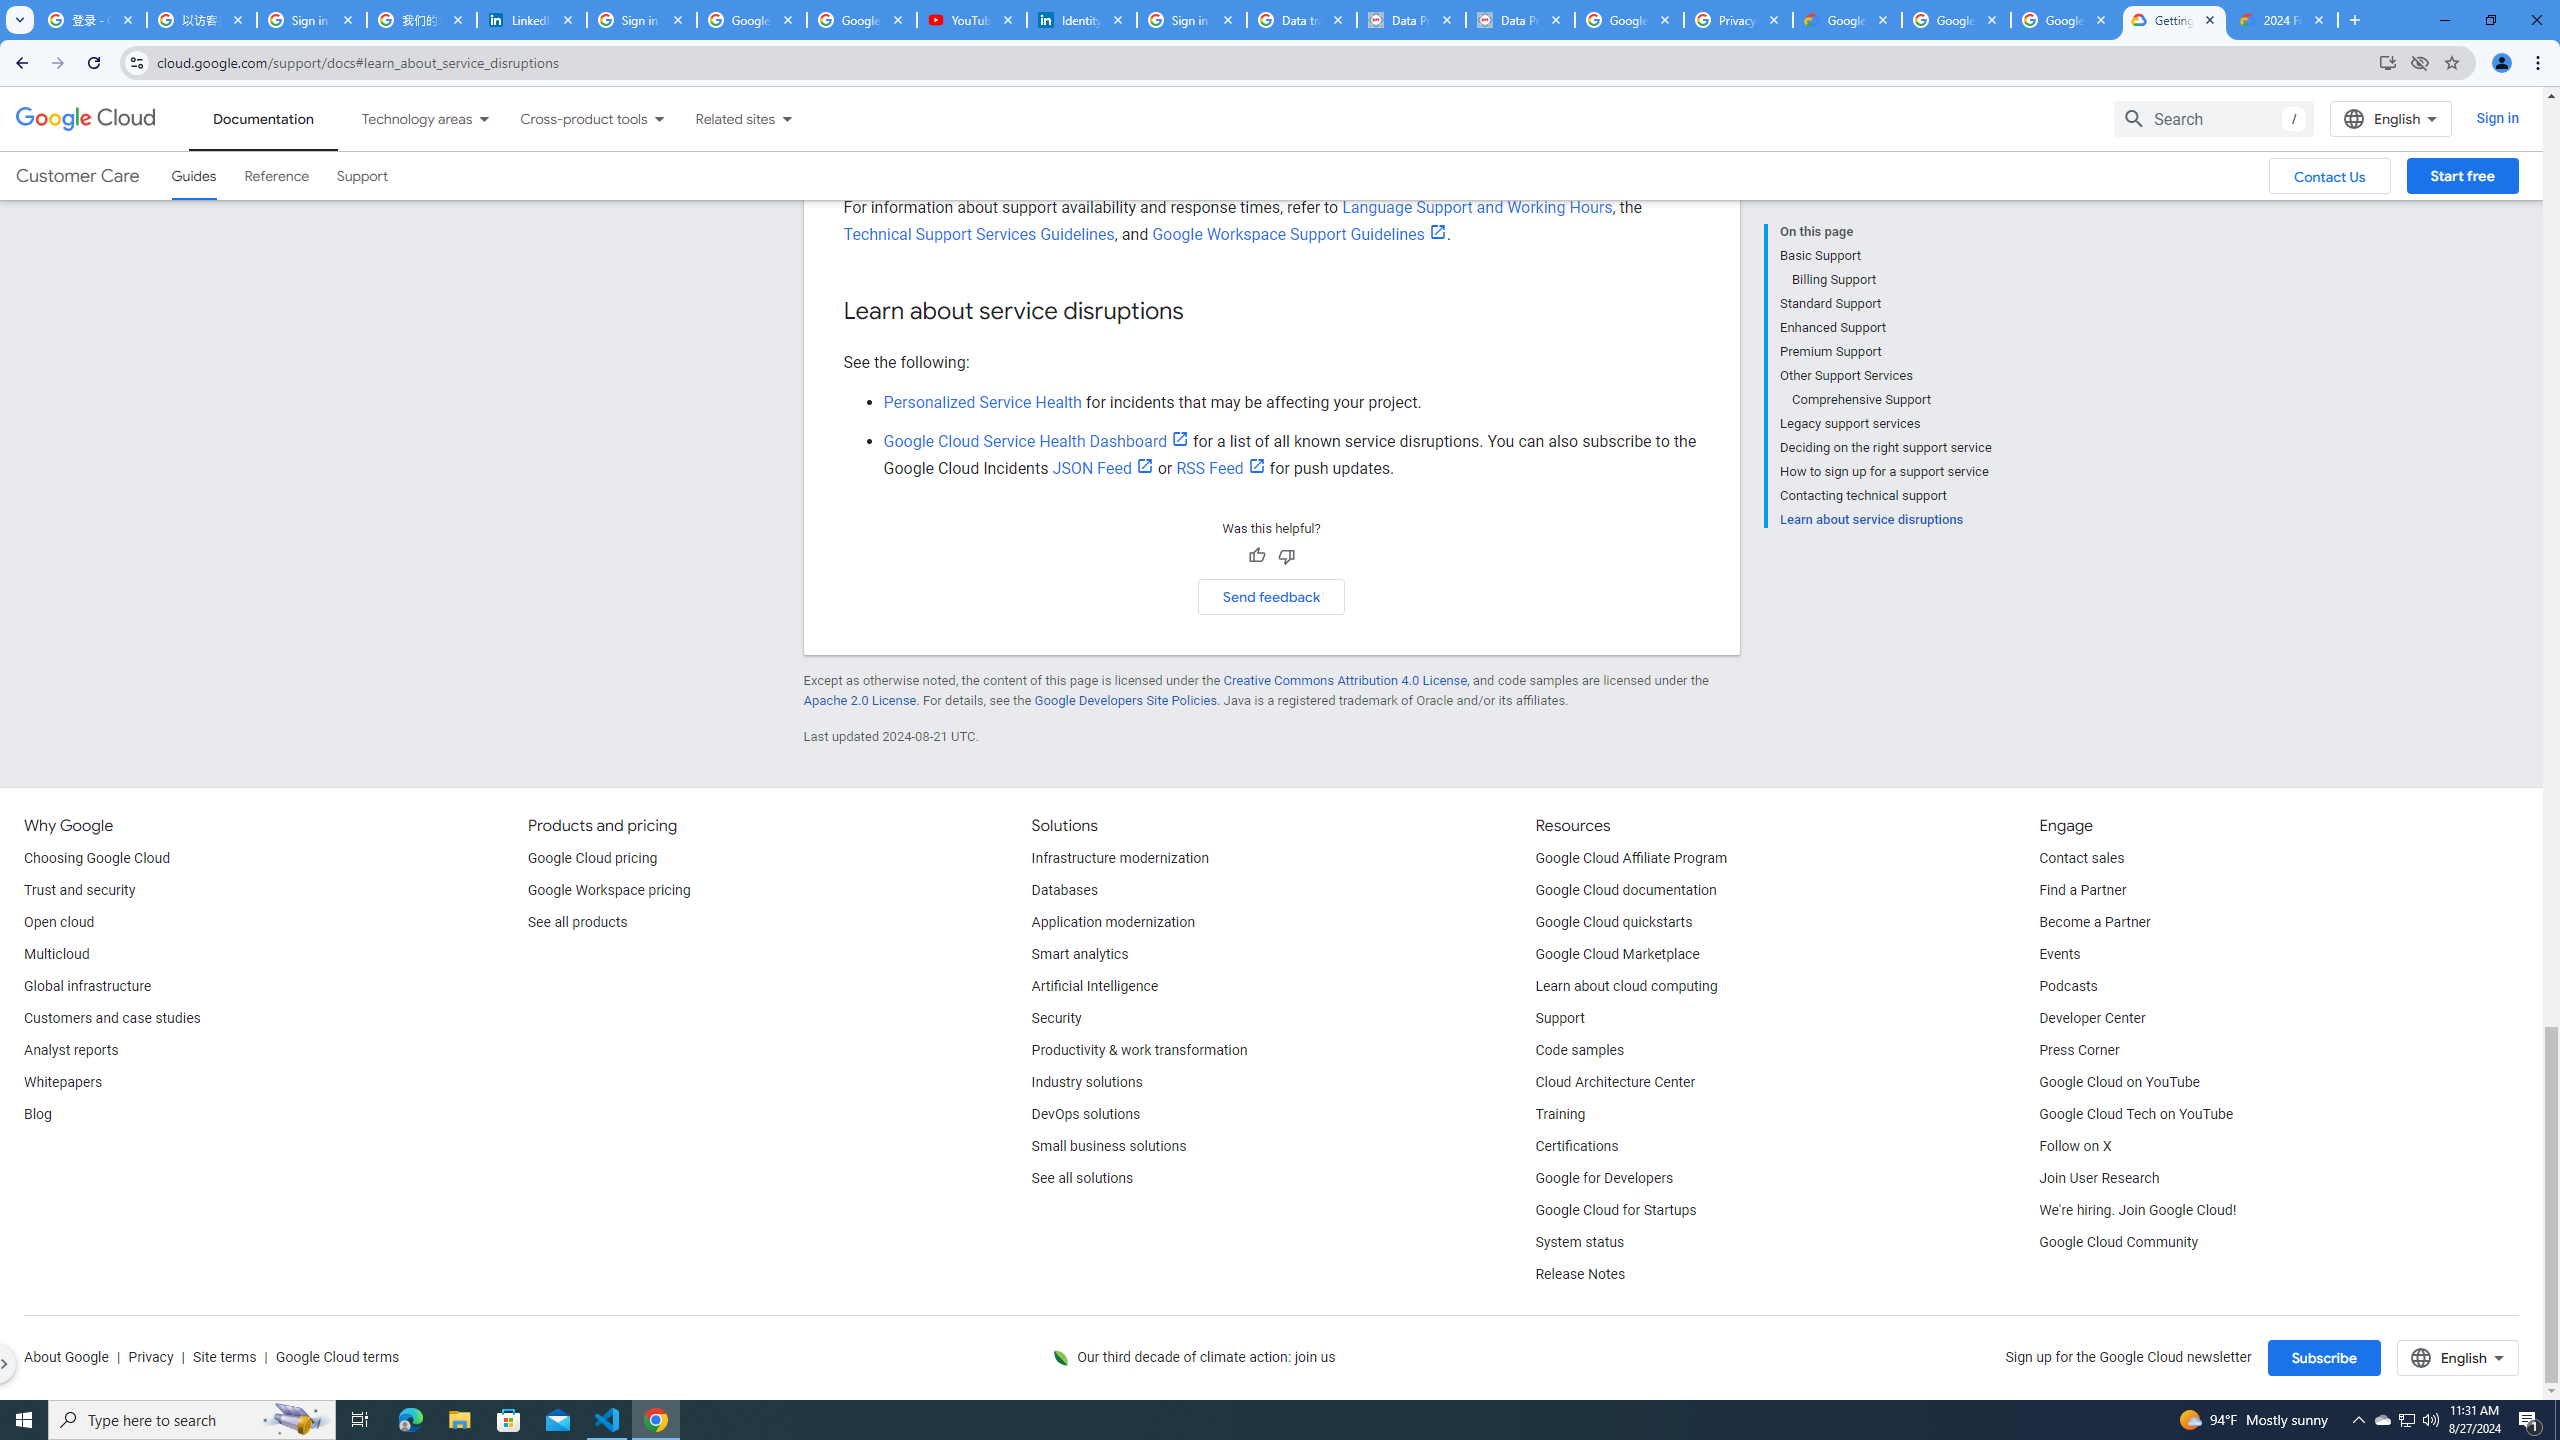 The width and height of the screenshot is (2560, 1440). What do you see at coordinates (2080, 858) in the screenshot?
I see `Contact sales` at bounding box center [2080, 858].